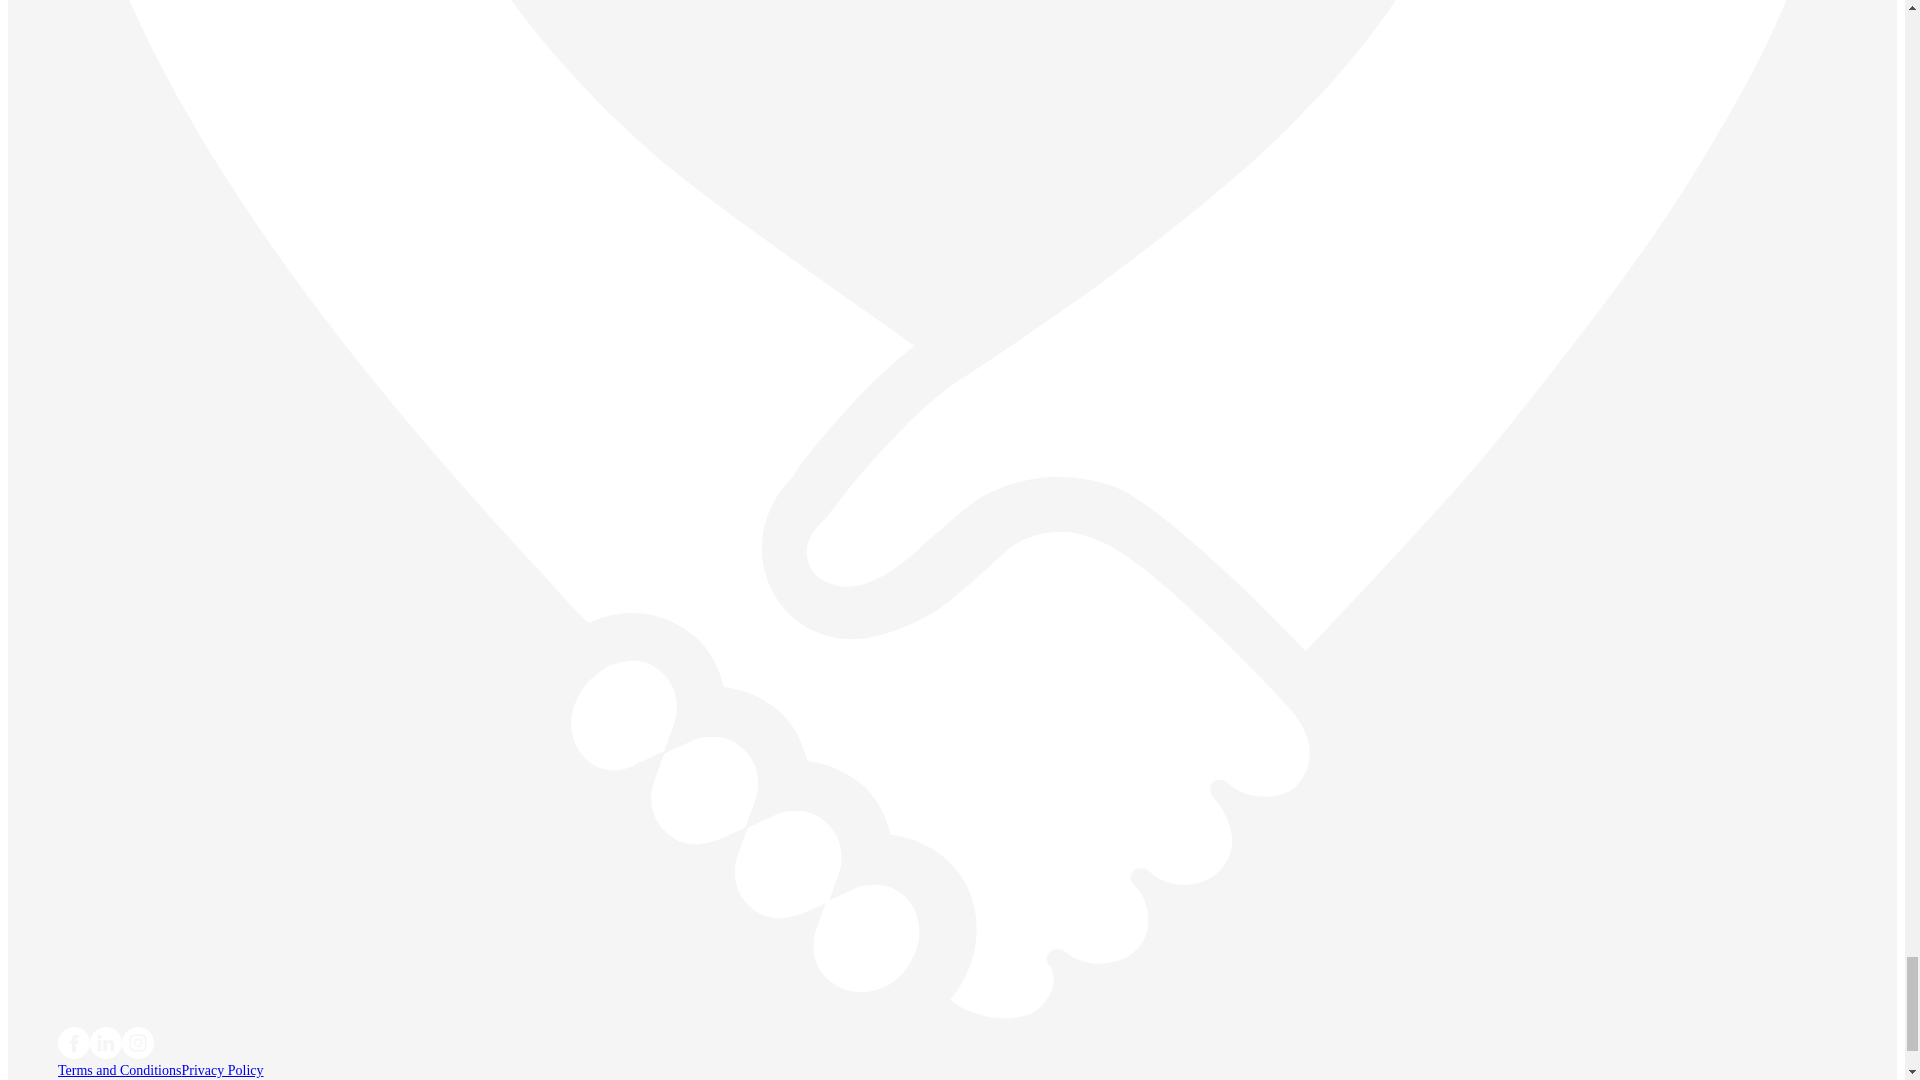  Describe the element at coordinates (118, 1070) in the screenshot. I see `Terms and Conditions` at that location.